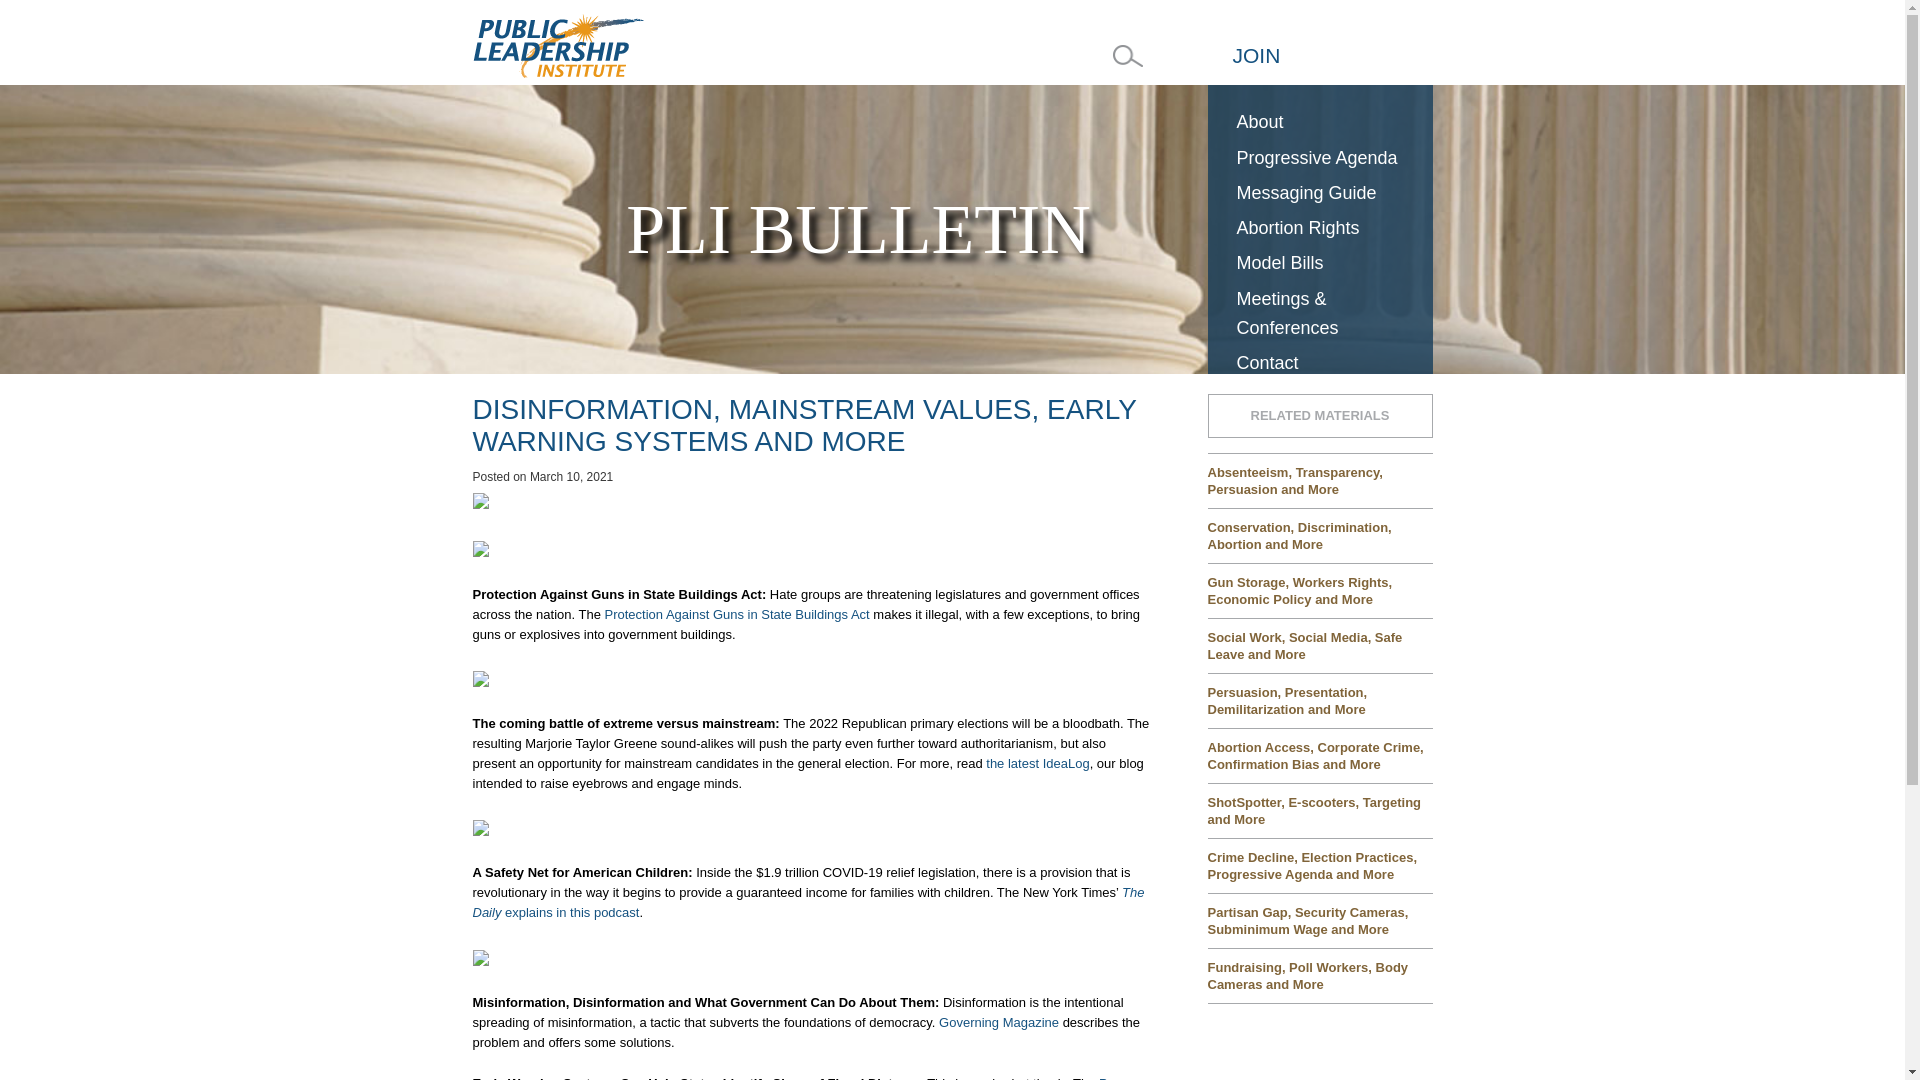 The width and height of the screenshot is (1920, 1080). What do you see at coordinates (1320, 363) in the screenshot?
I see `Contact` at bounding box center [1320, 363].